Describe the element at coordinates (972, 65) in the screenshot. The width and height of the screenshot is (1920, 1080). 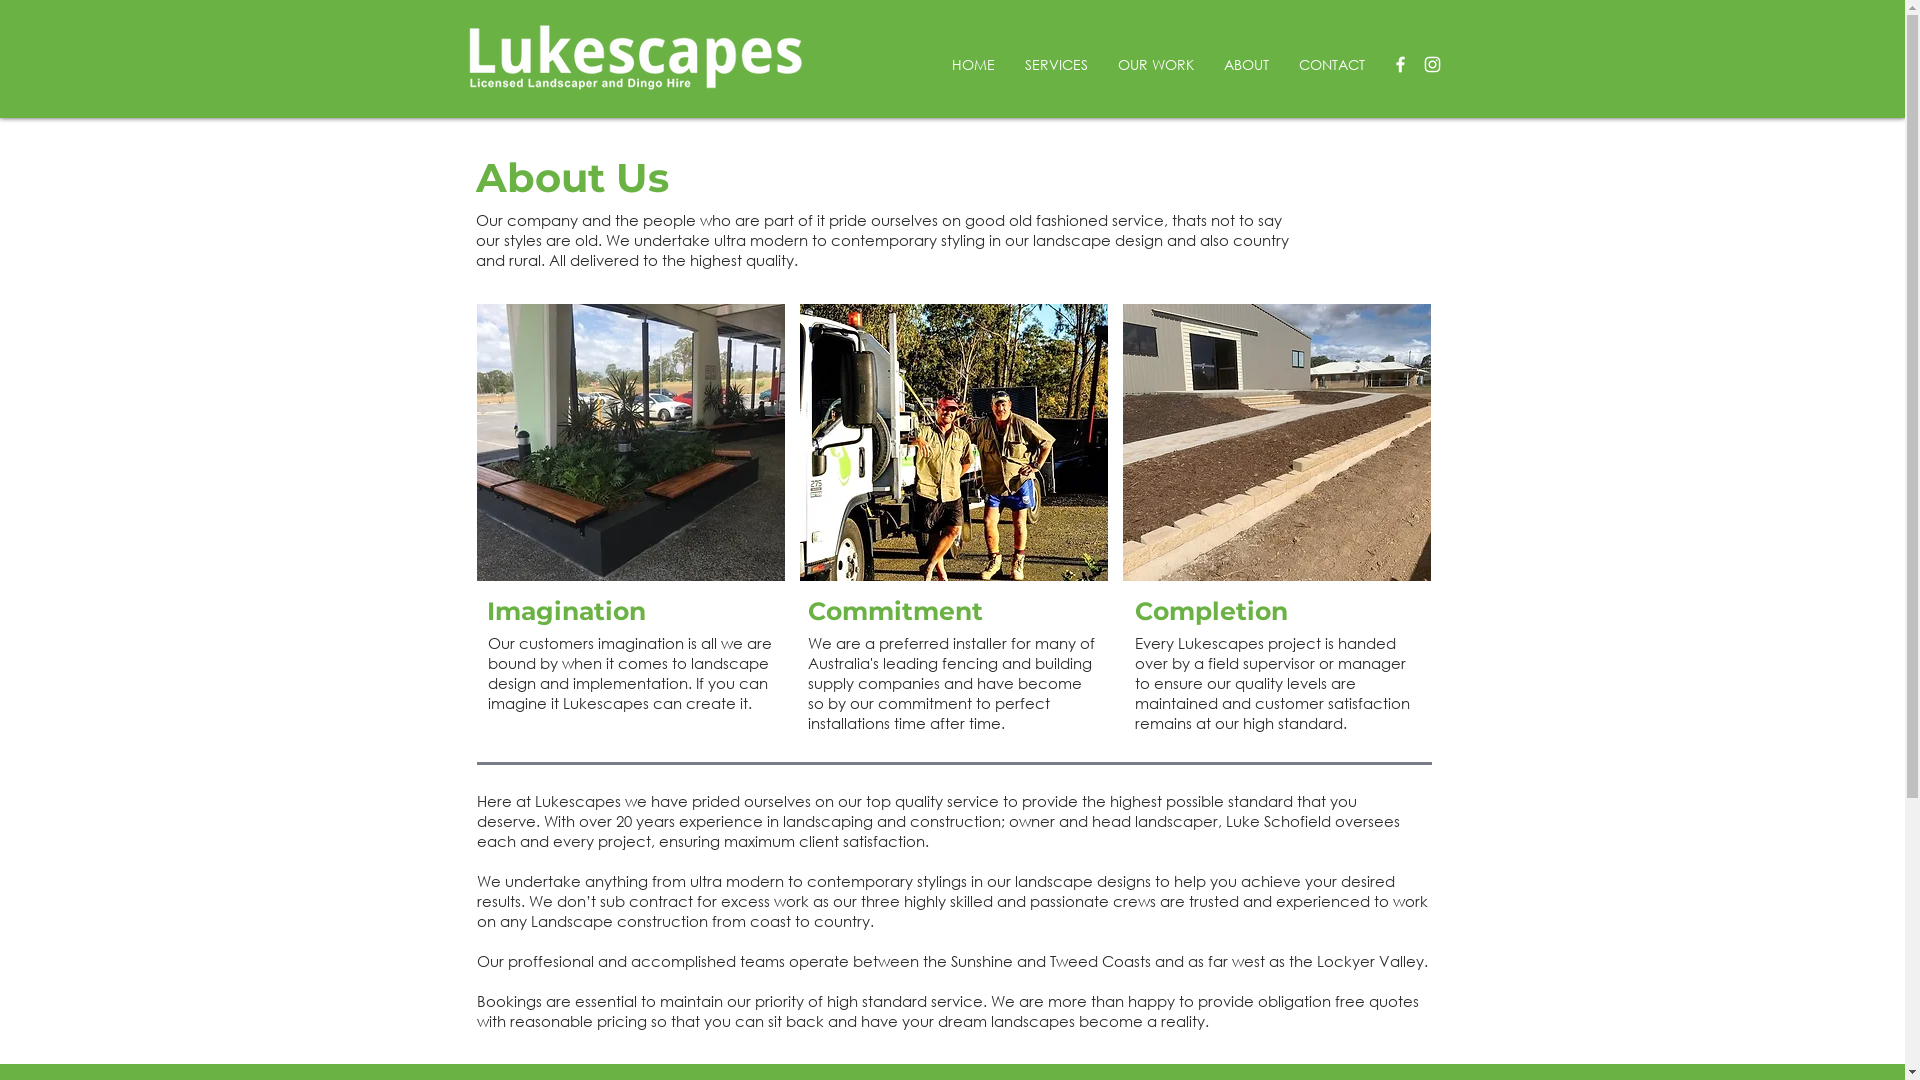
I see `HOME` at that location.